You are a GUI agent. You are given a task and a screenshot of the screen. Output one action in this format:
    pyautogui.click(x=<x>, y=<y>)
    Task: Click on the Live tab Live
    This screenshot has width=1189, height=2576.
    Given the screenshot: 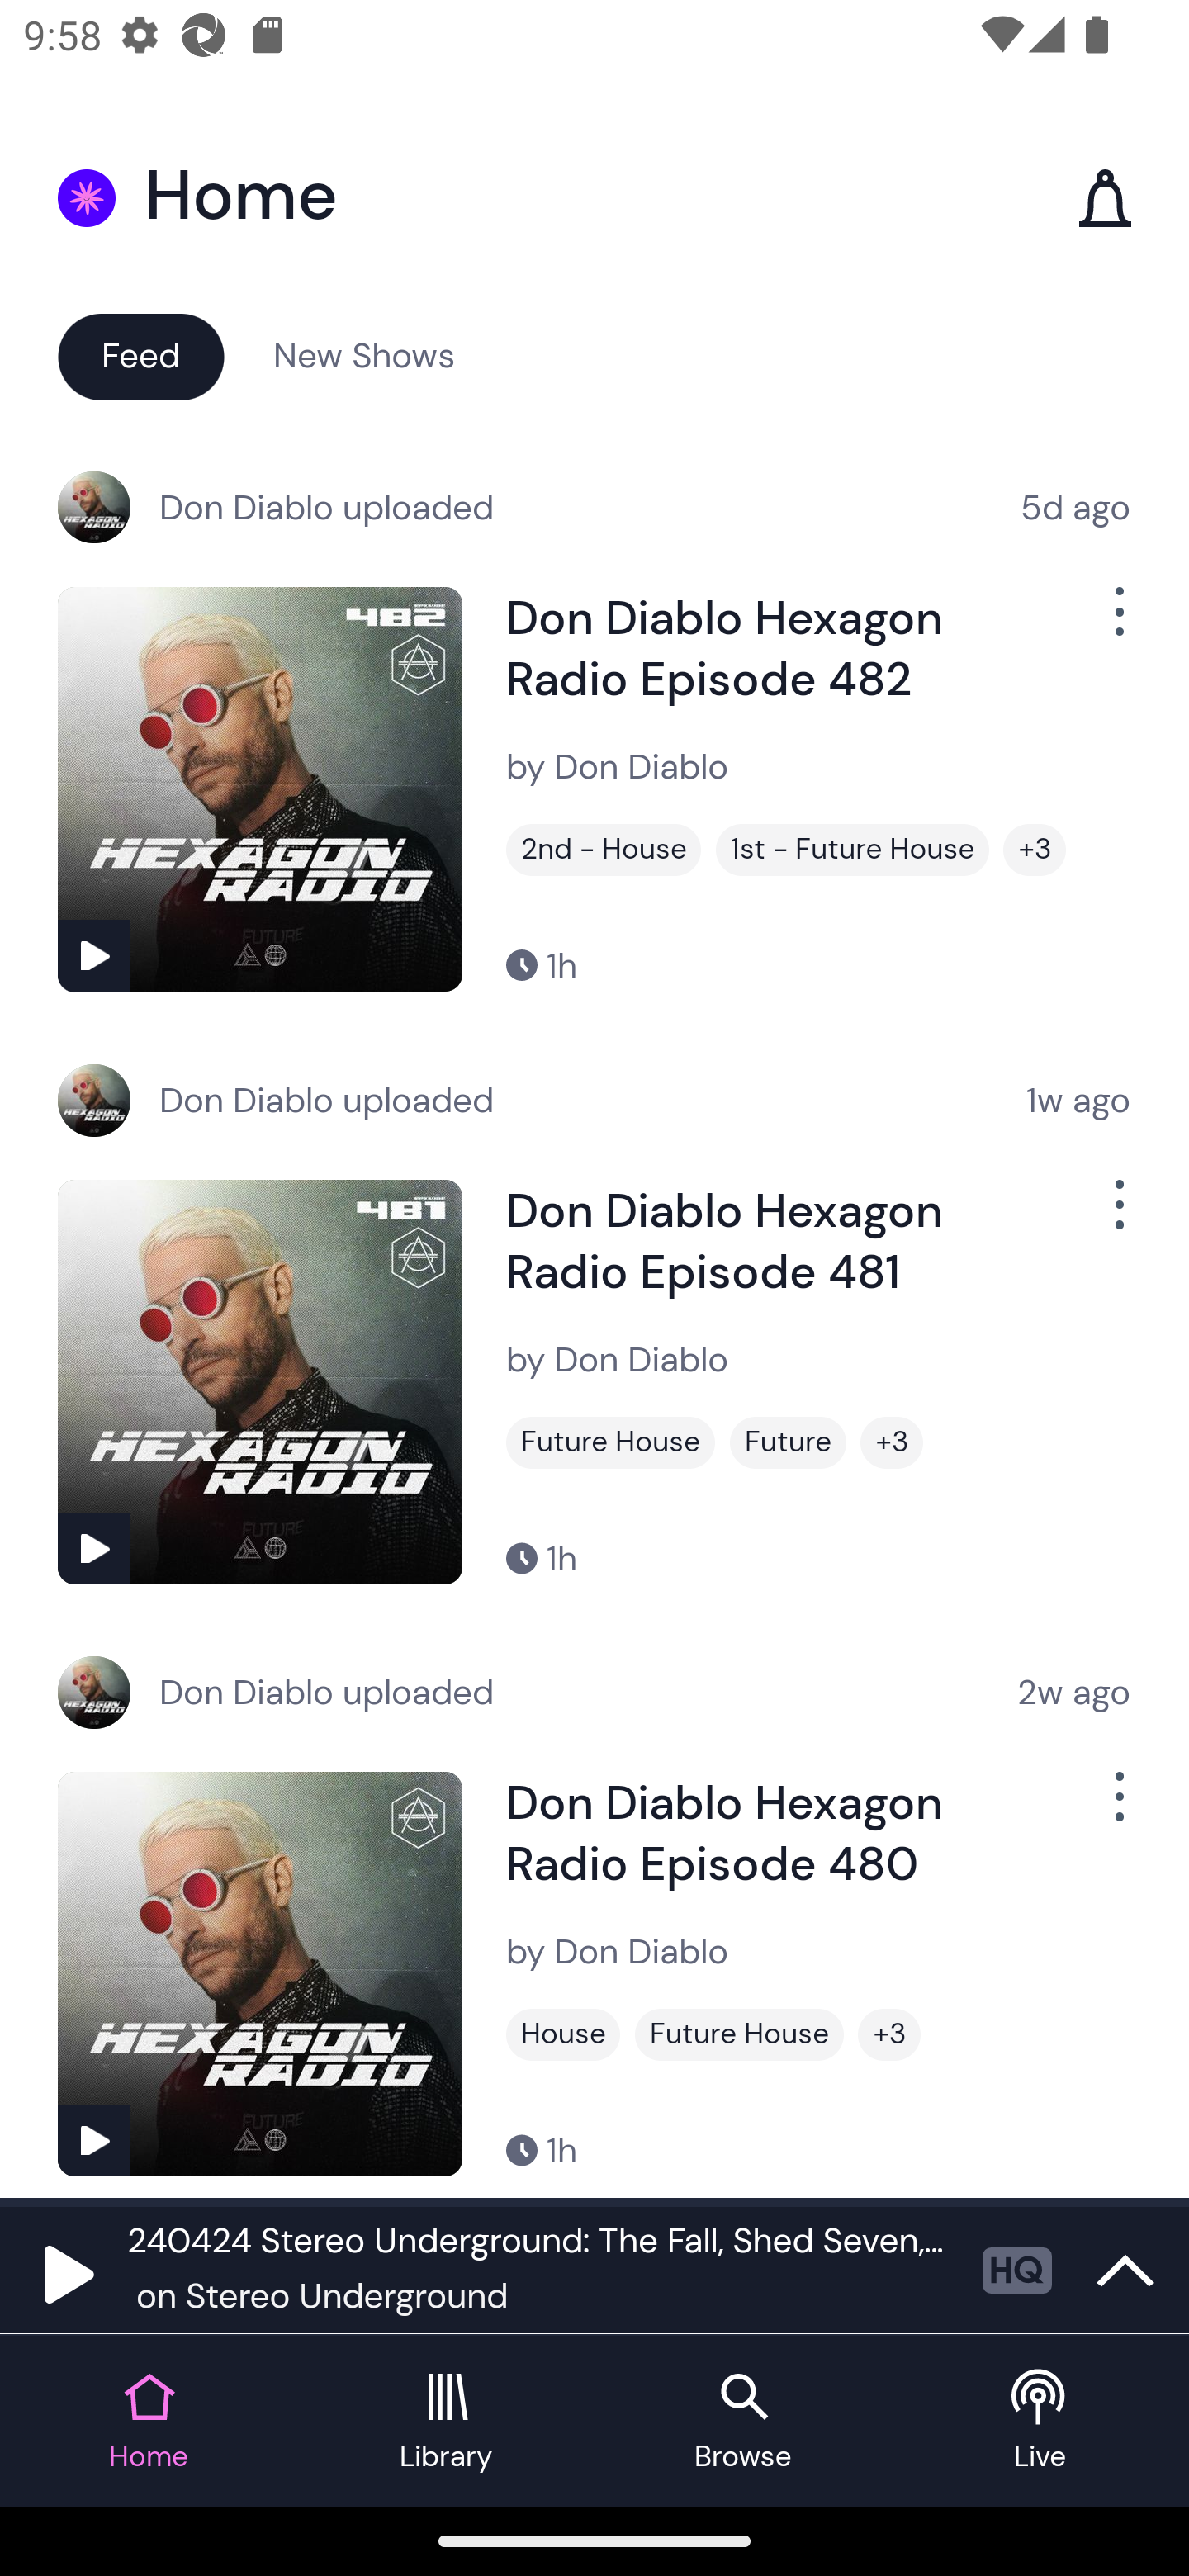 What is the action you would take?
    pyautogui.click(x=1040, y=2421)
    